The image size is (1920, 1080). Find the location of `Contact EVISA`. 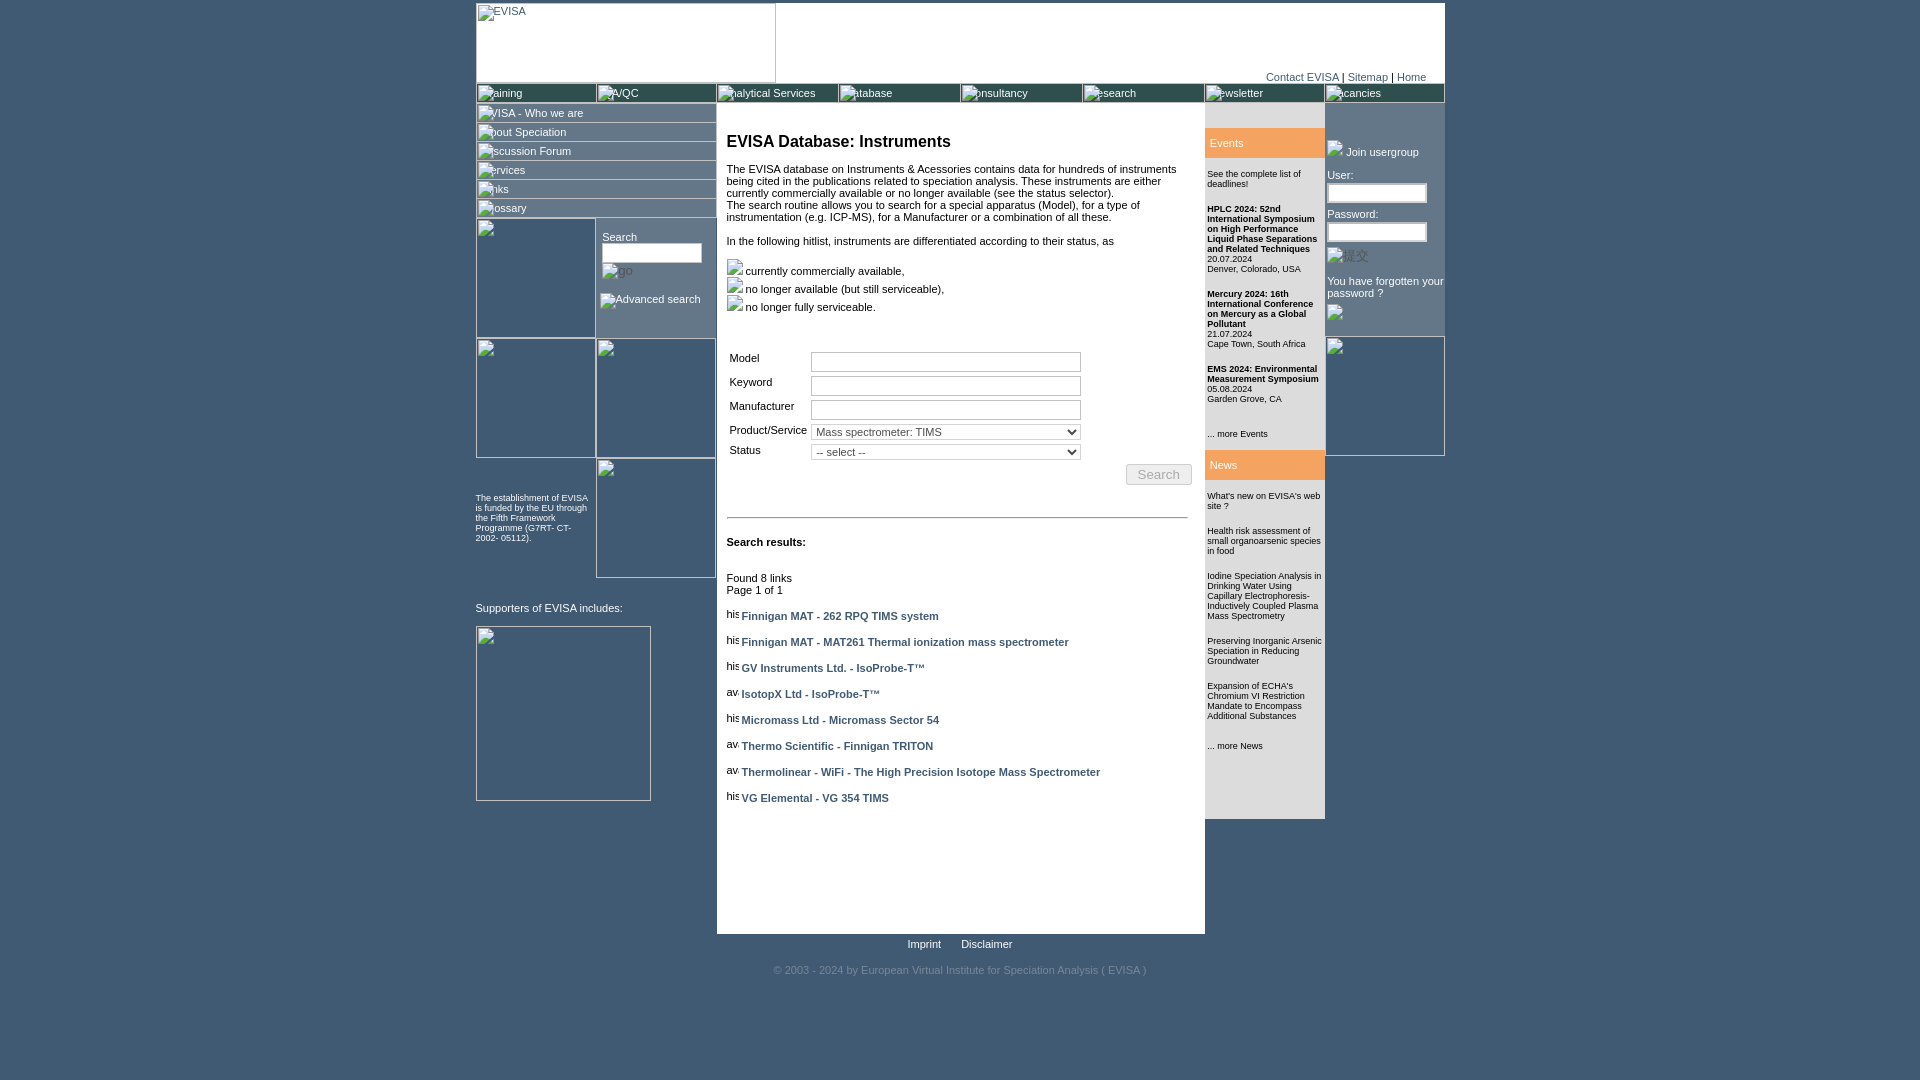

Contact EVISA is located at coordinates (1302, 77).